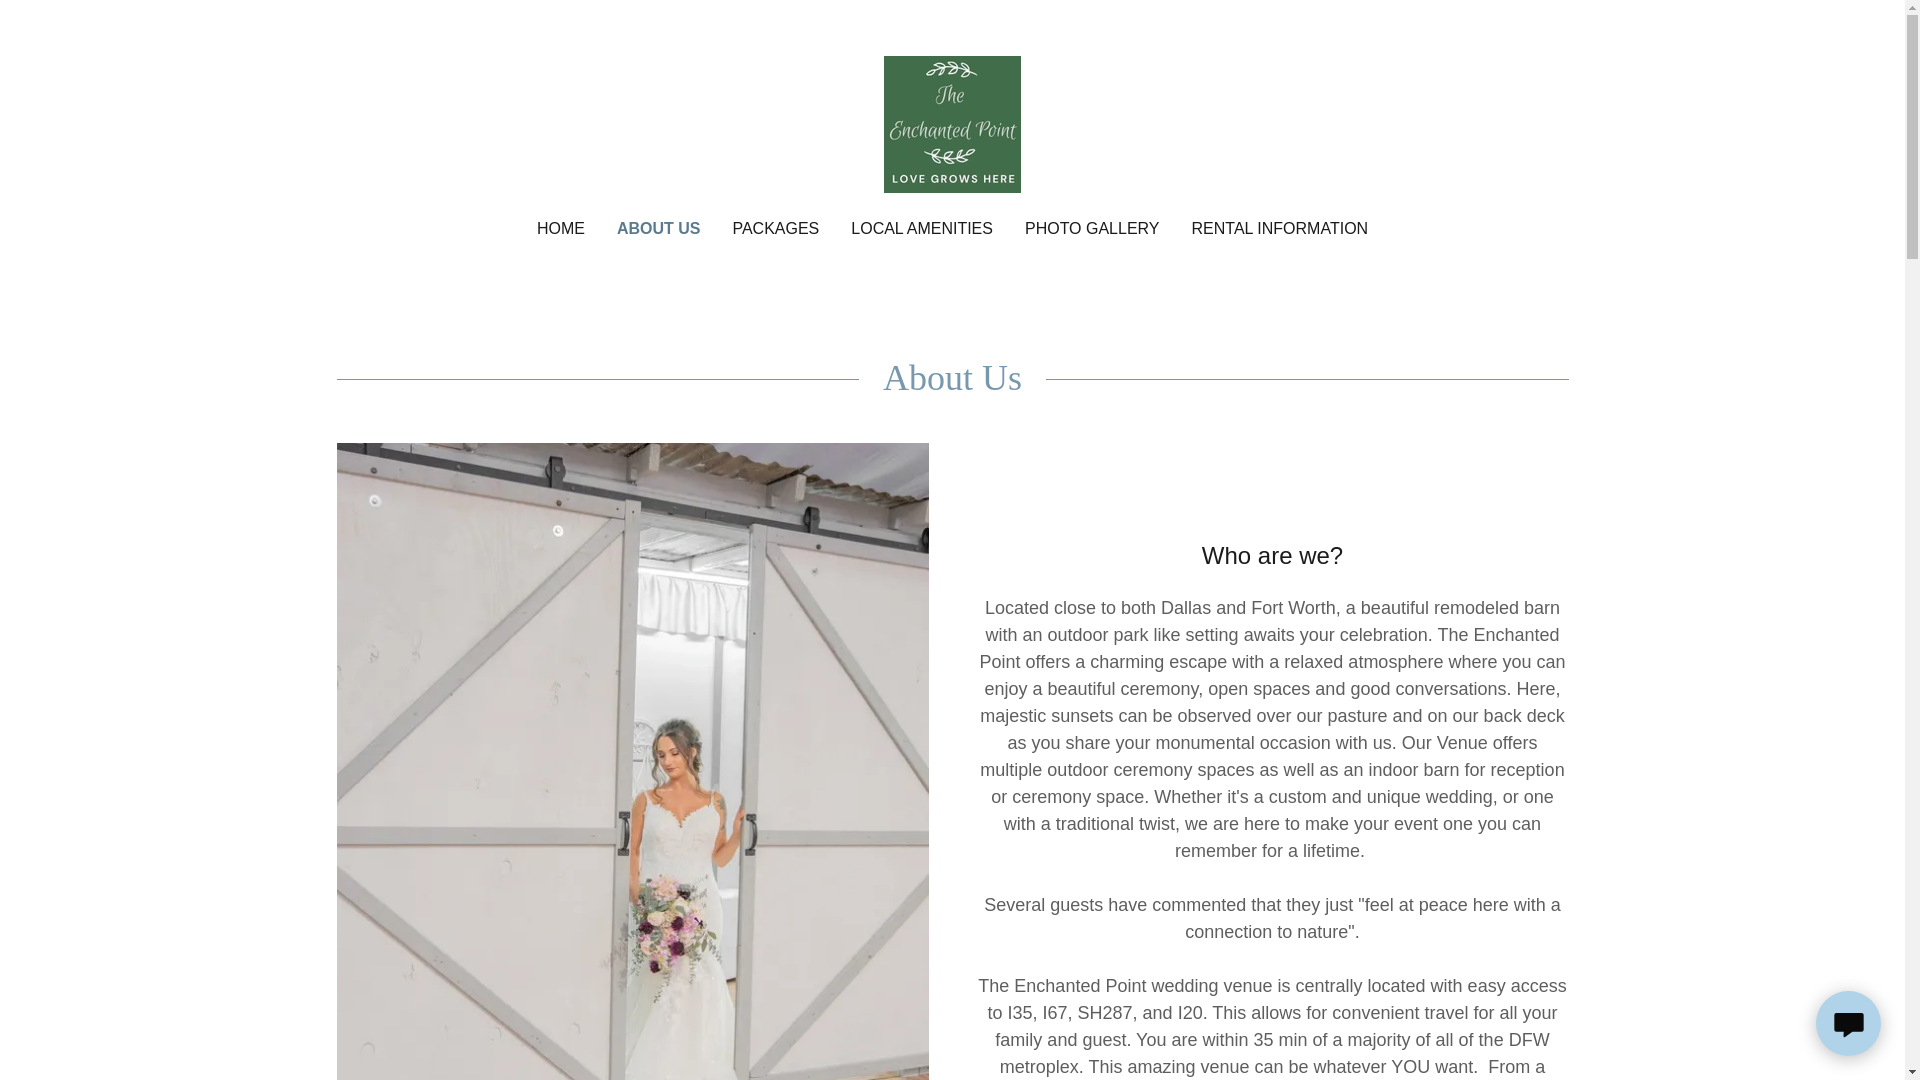  I want to click on PACKAGES, so click(775, 228).